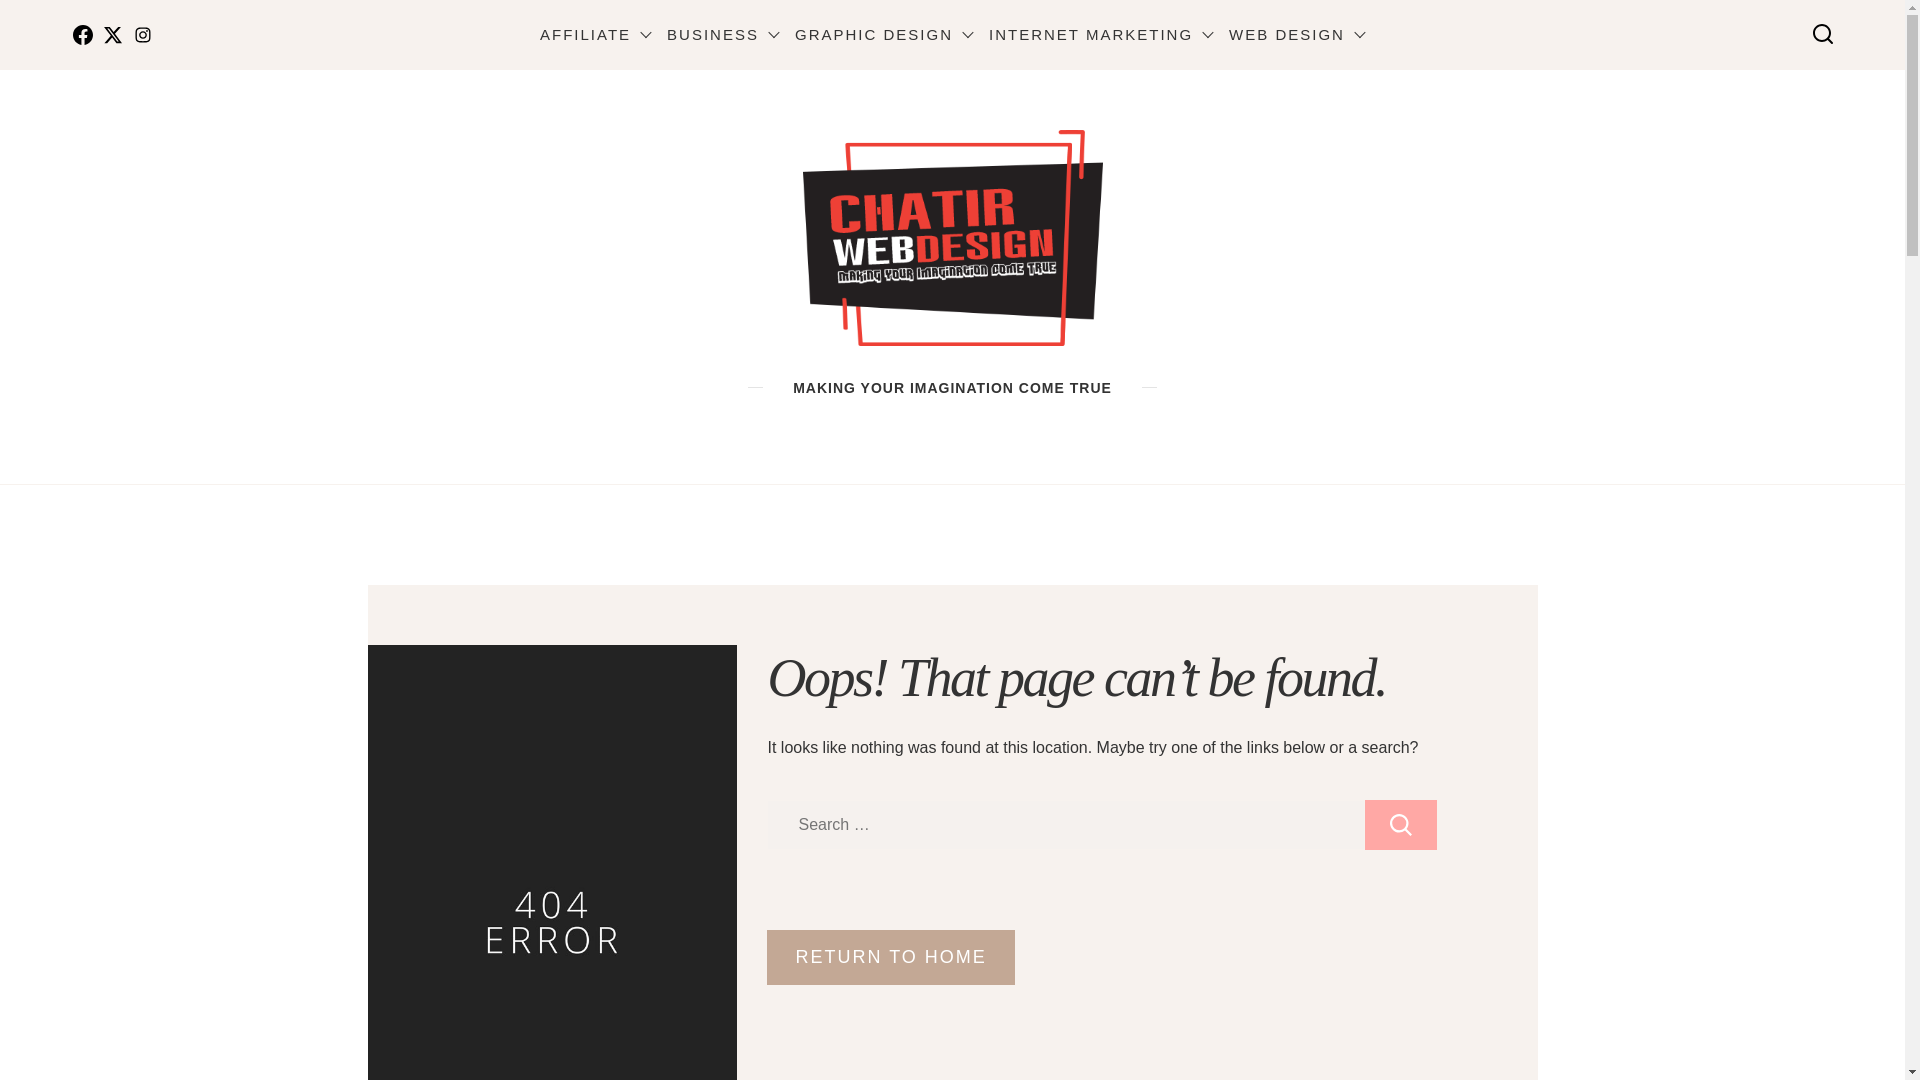  I want to click on BUSINESS, so click(722, 34).